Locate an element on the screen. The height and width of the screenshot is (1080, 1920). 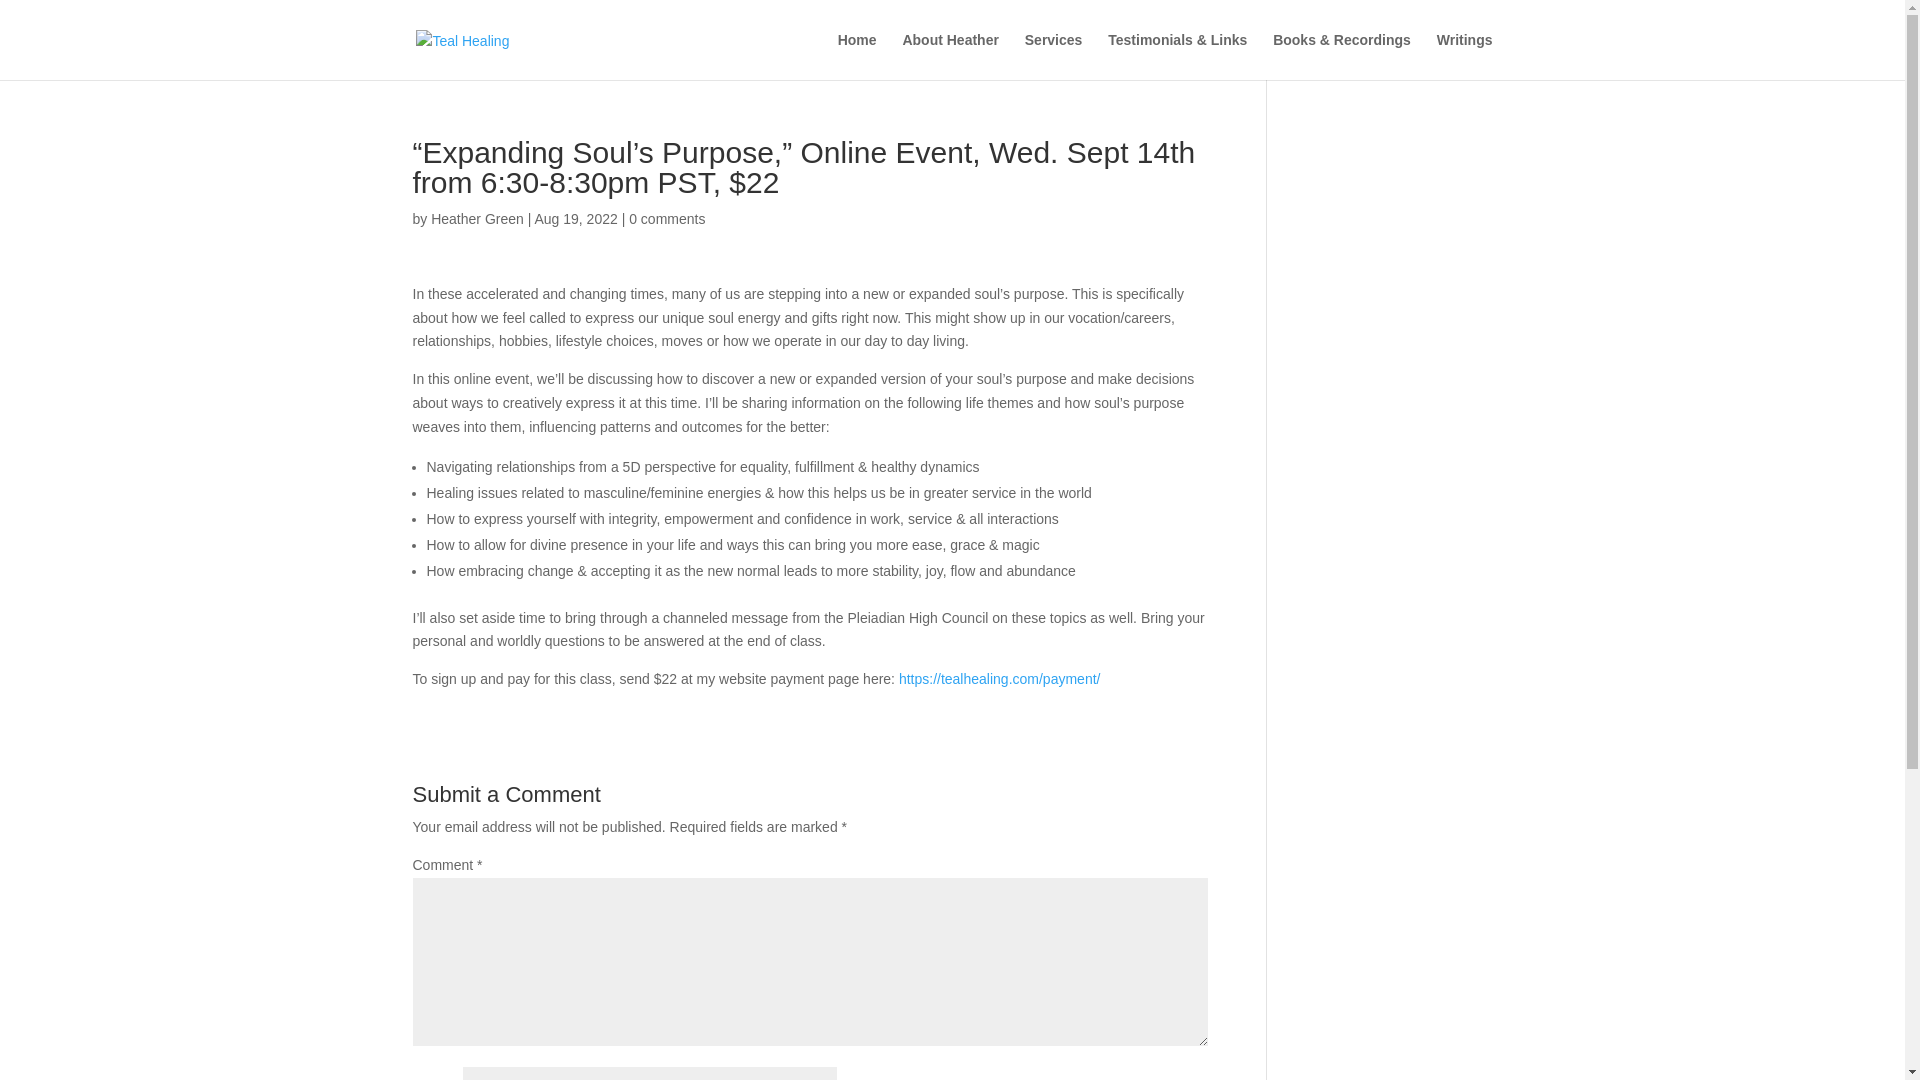
0 comments is located at coordinates (666, 218).